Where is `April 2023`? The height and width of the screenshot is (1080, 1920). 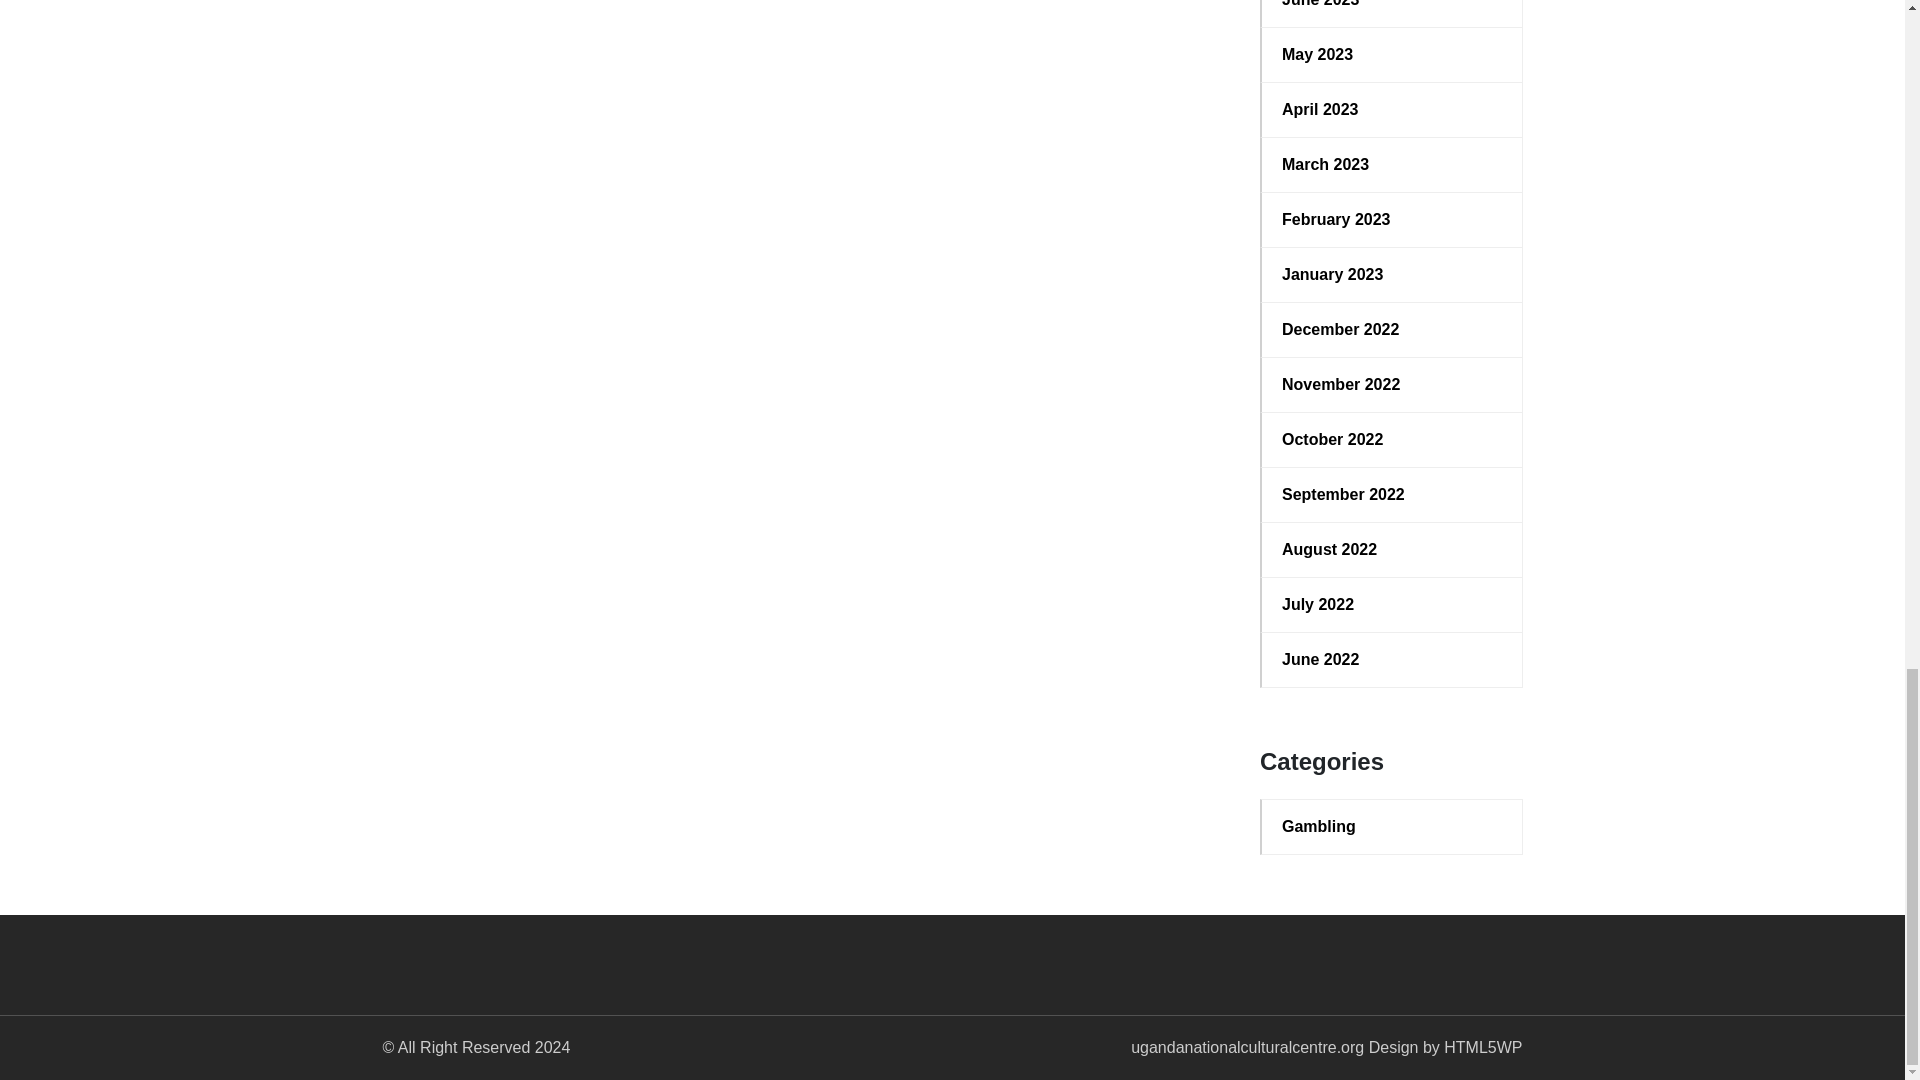
April 2023 is located at coordinates (1392, 110).